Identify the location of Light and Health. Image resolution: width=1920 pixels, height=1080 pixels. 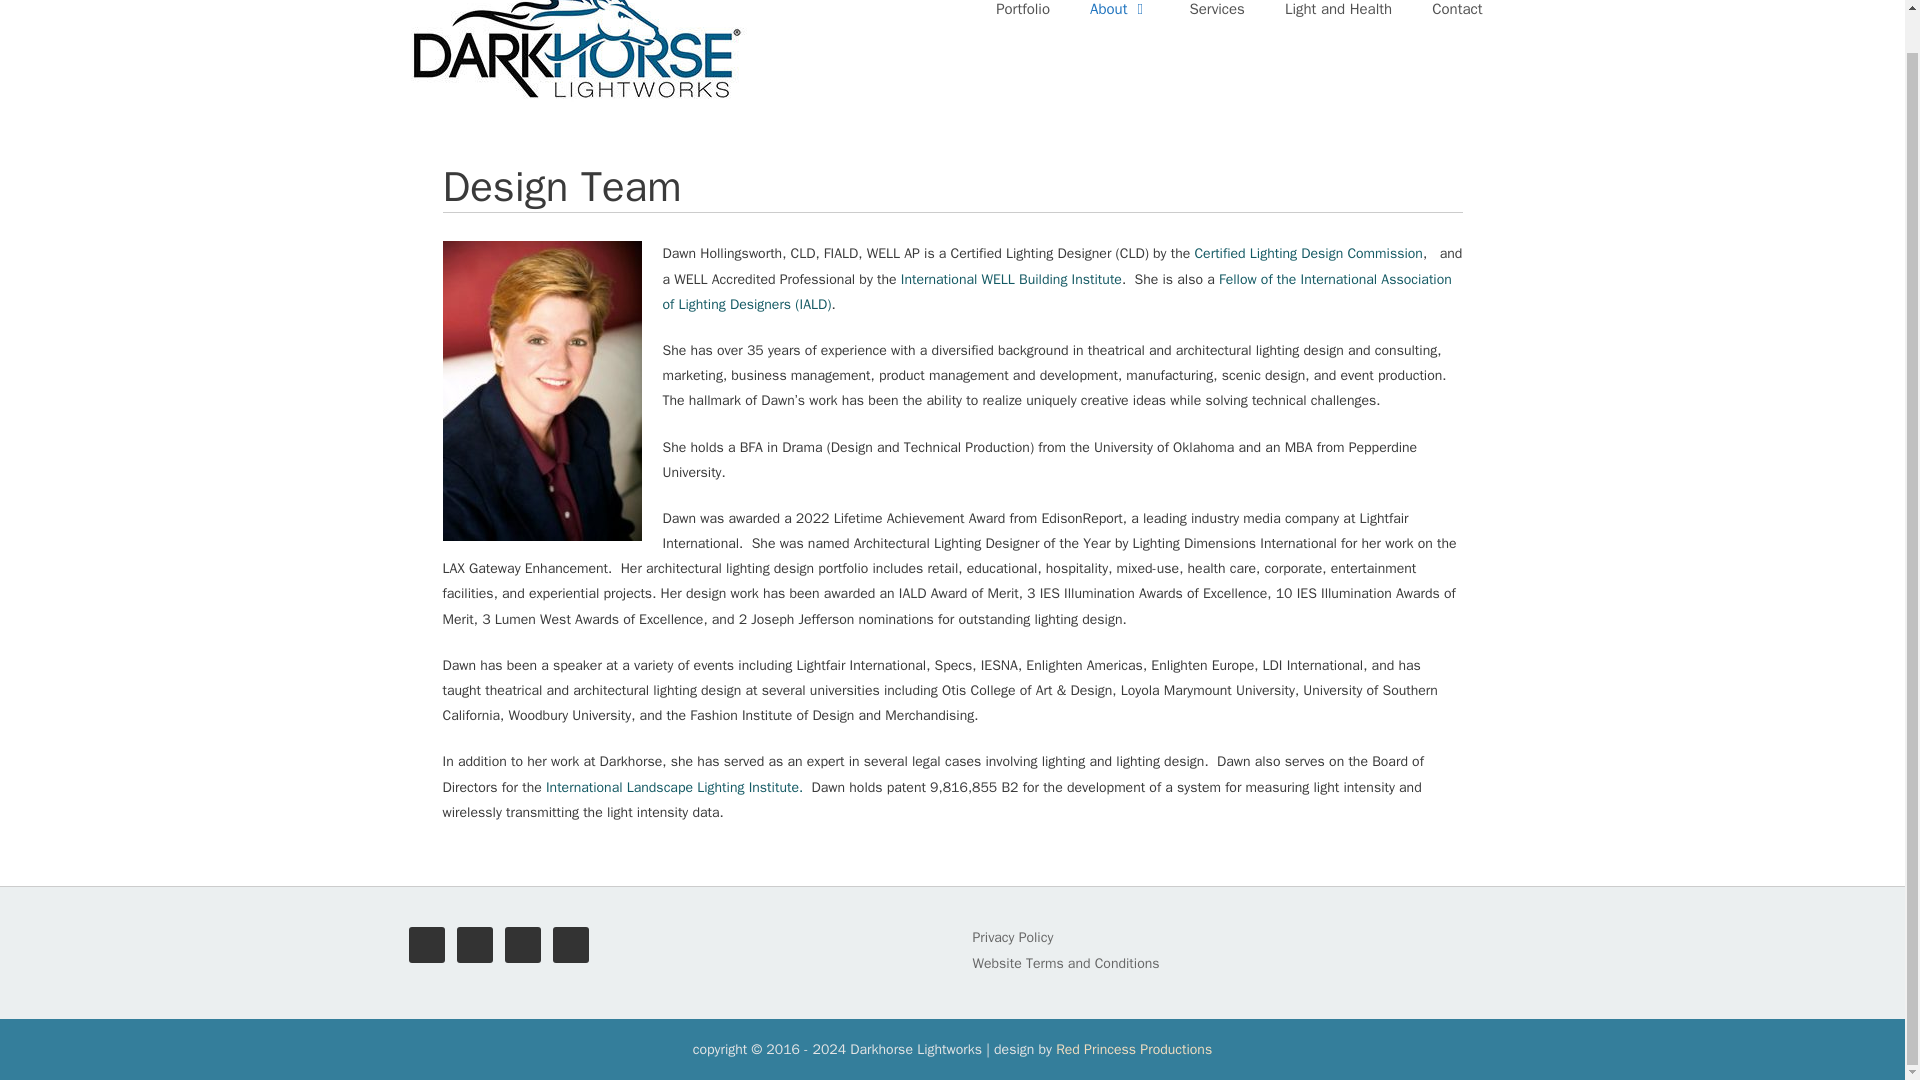
(1338, 19).